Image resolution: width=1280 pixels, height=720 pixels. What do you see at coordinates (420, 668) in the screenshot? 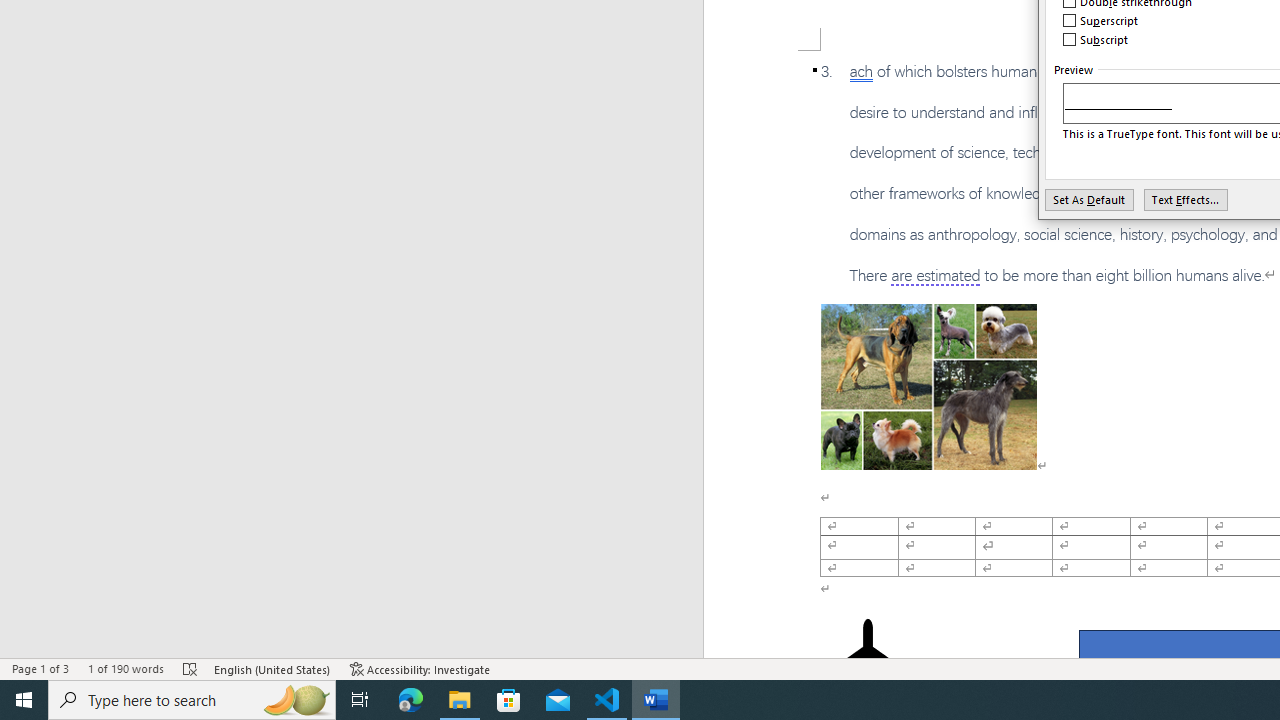
I see `Accessibility Checker Accessibility: Investigate` at bounding box center [420, 668].